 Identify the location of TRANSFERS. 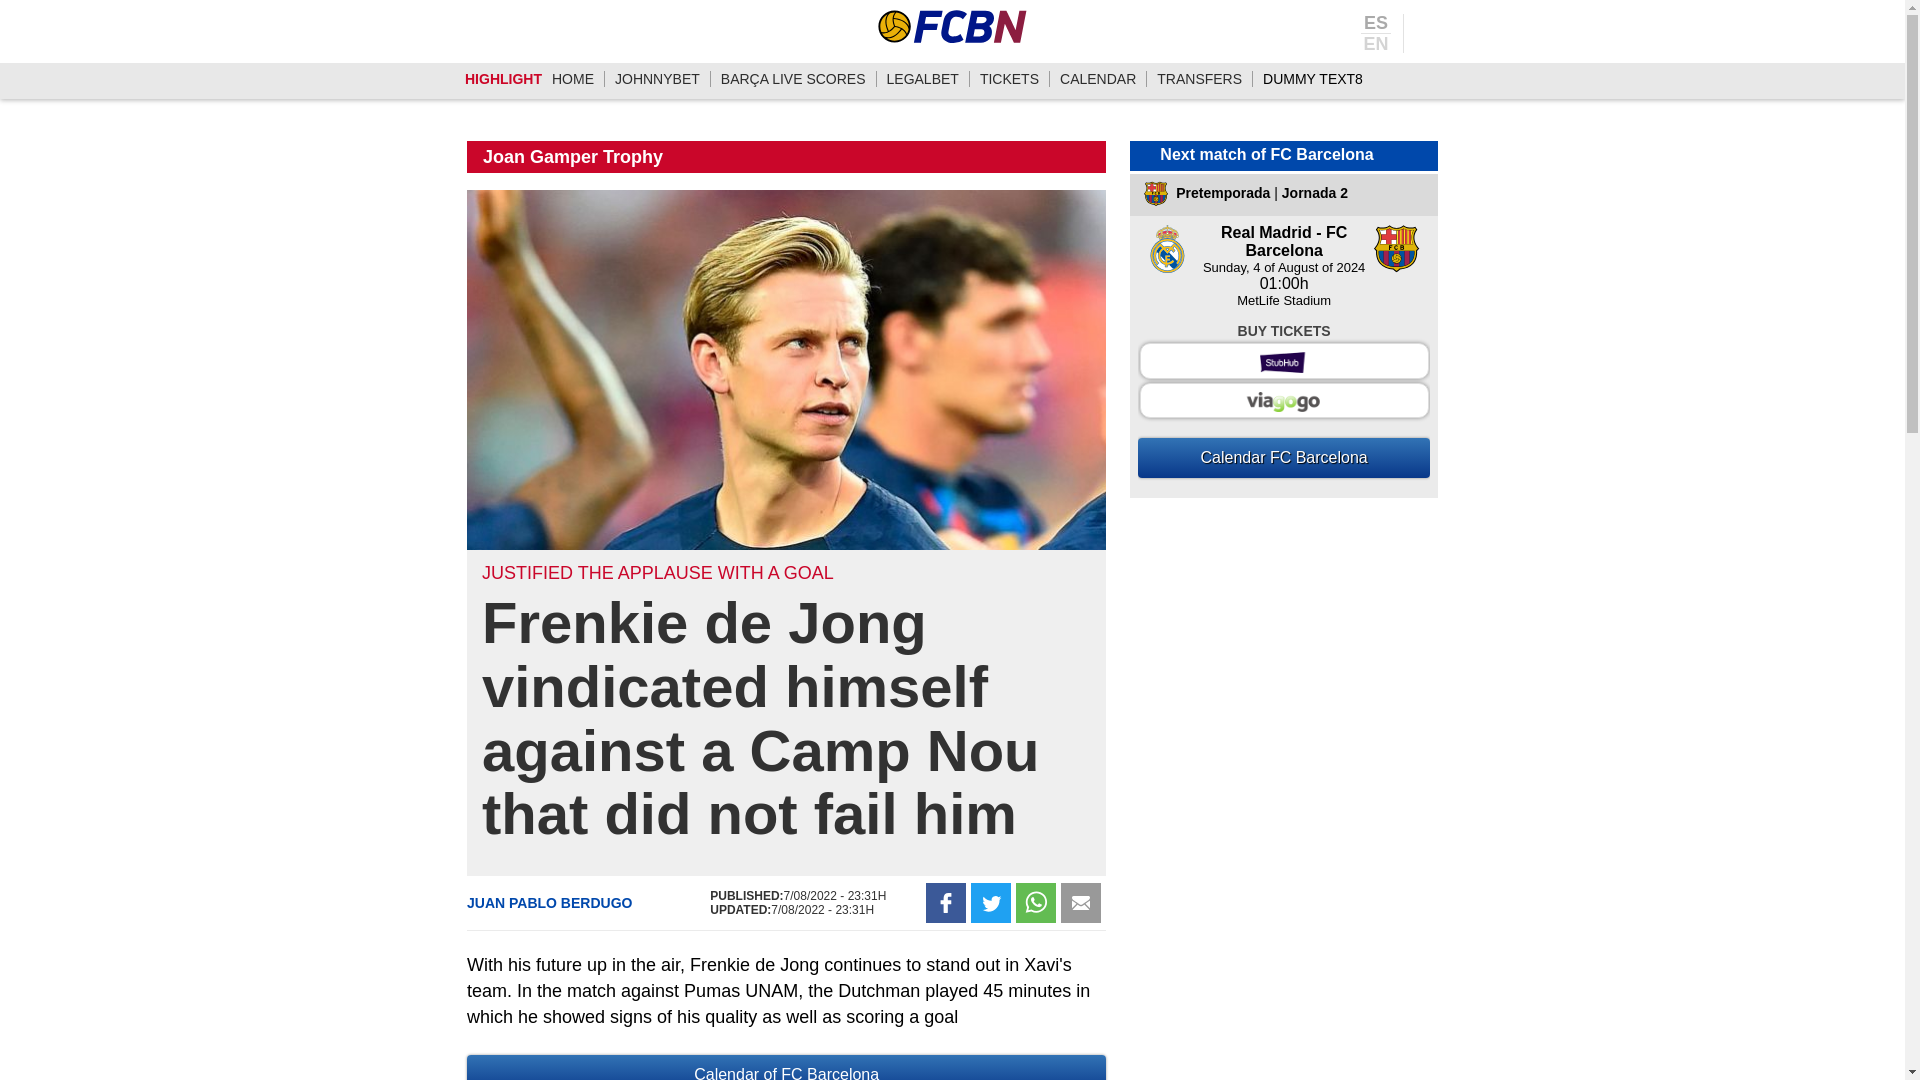
(1200, 79).